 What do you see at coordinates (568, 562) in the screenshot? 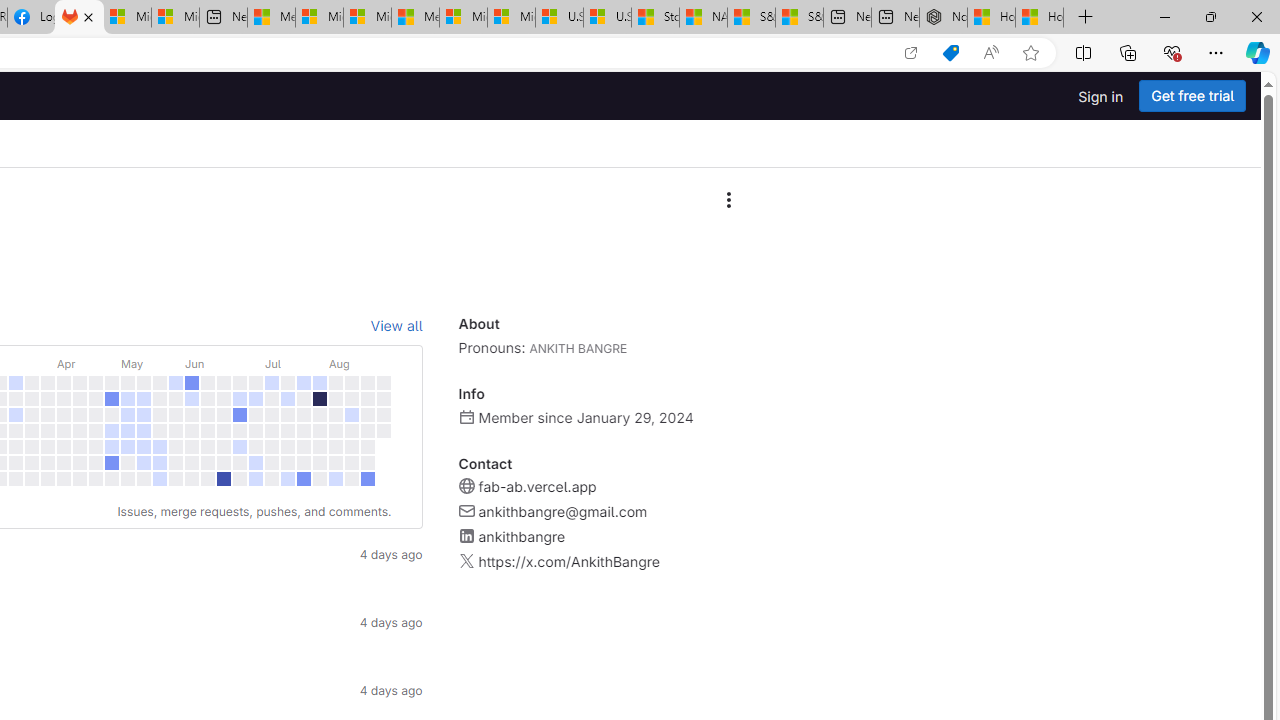
I see `https://x.com/AnkithBangre` at bounding box center [568, 562].